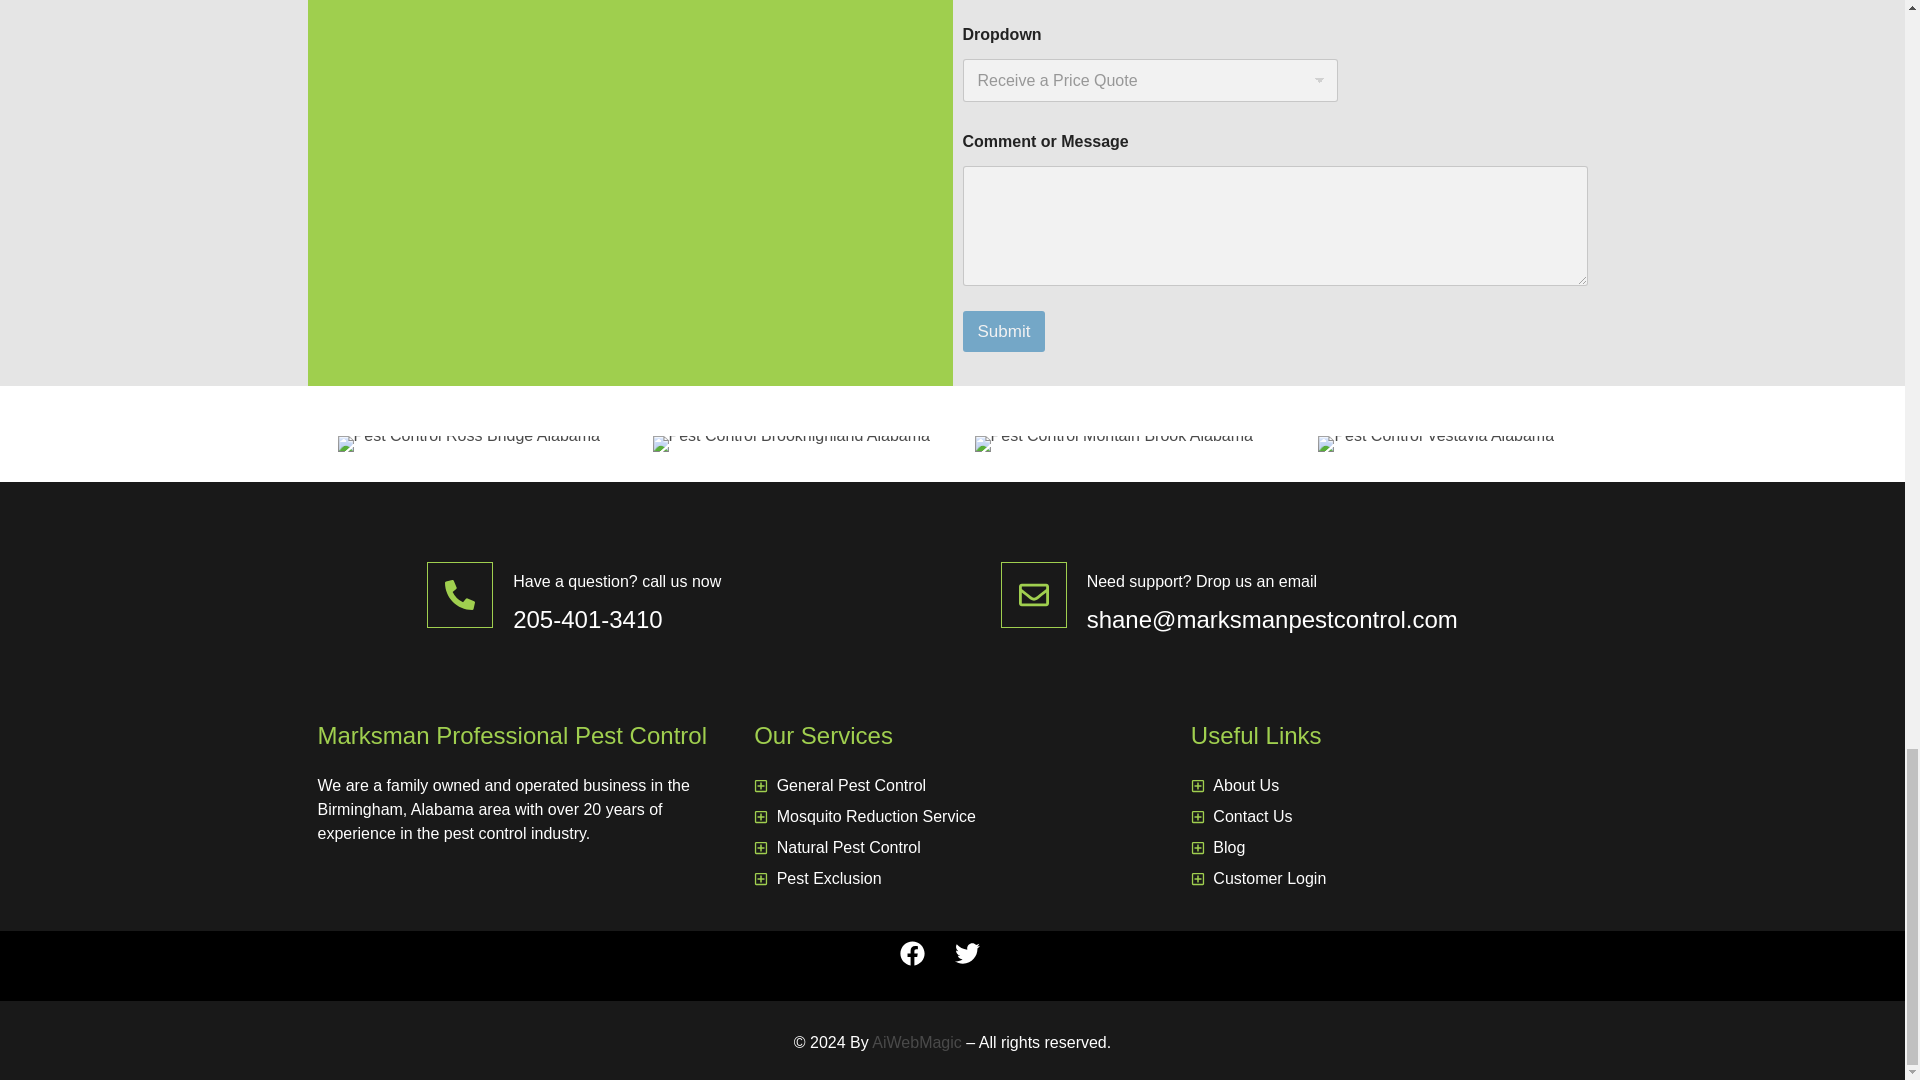  I want to click on Contact Us, so click(1388, 816).